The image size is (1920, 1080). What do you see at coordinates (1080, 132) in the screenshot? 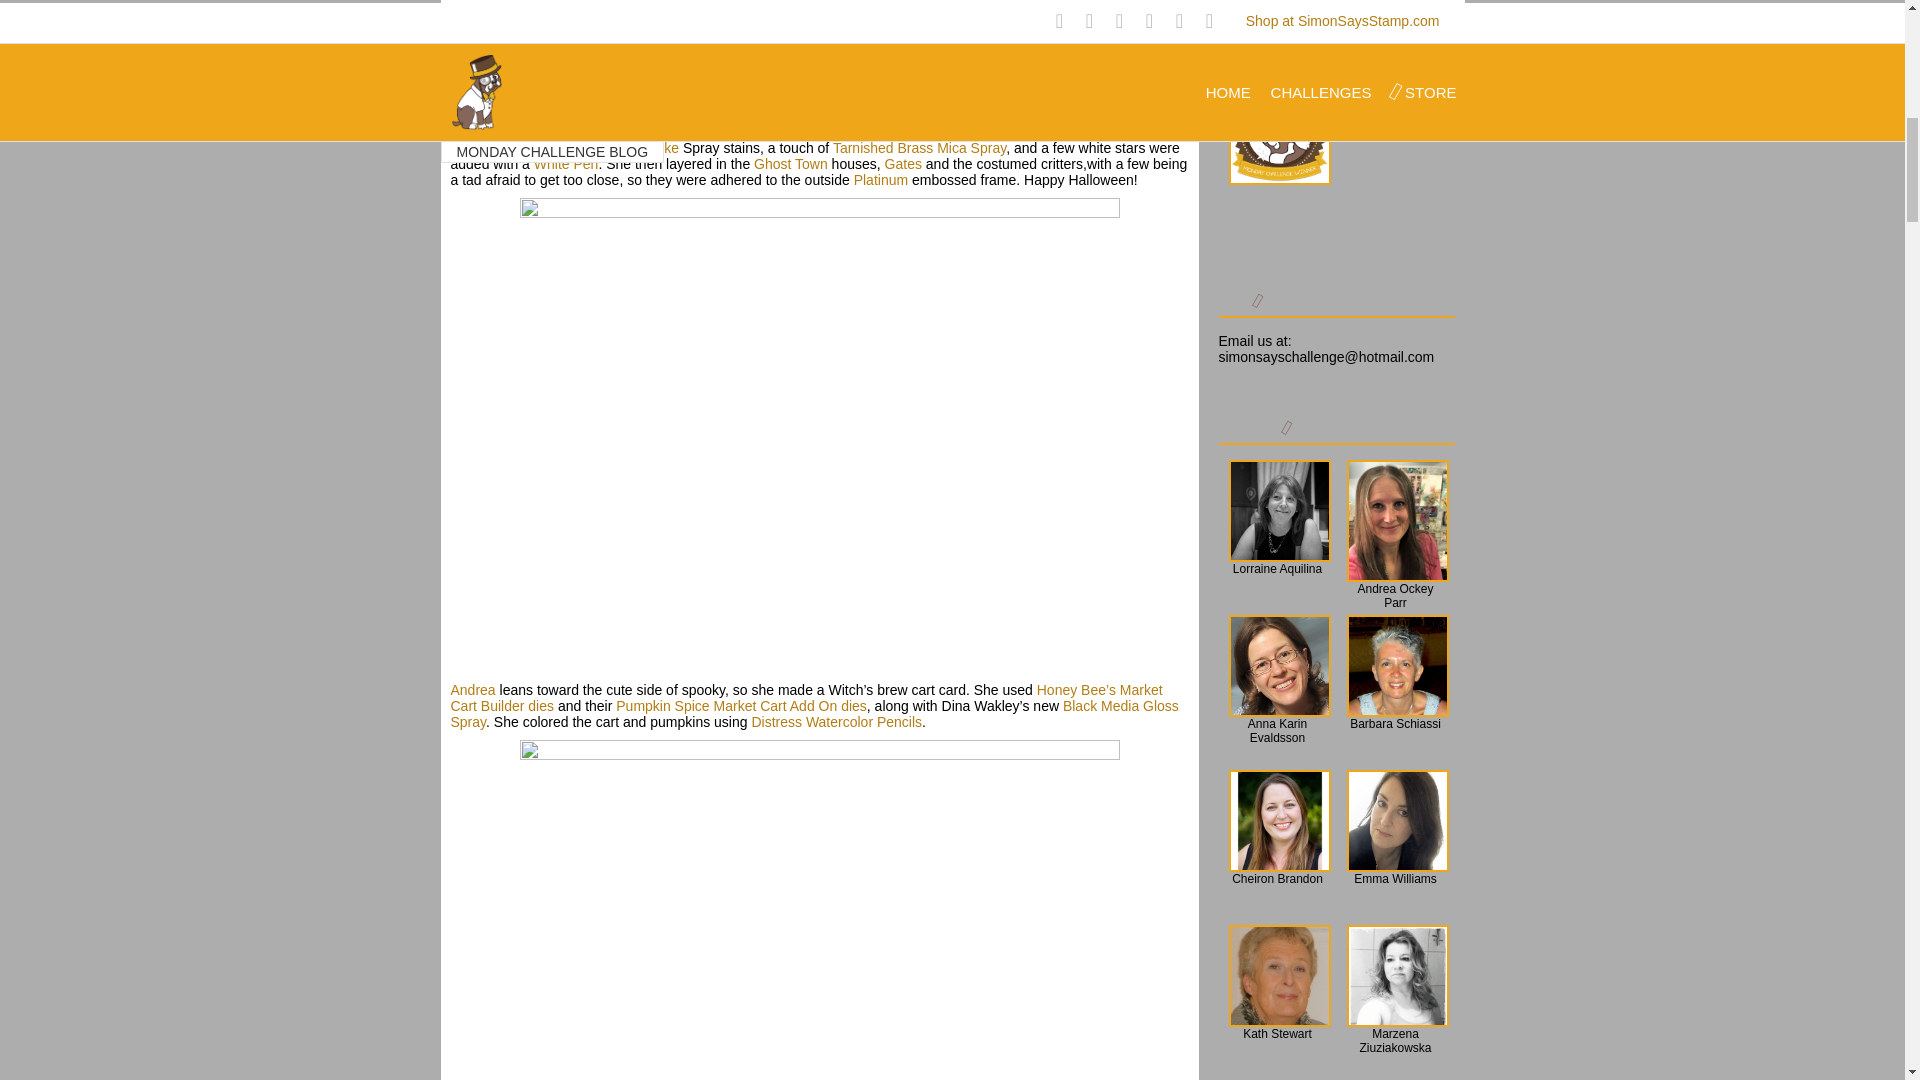
I see `Tim Holtz Moon Mask` at bounding box center [1080, 132].